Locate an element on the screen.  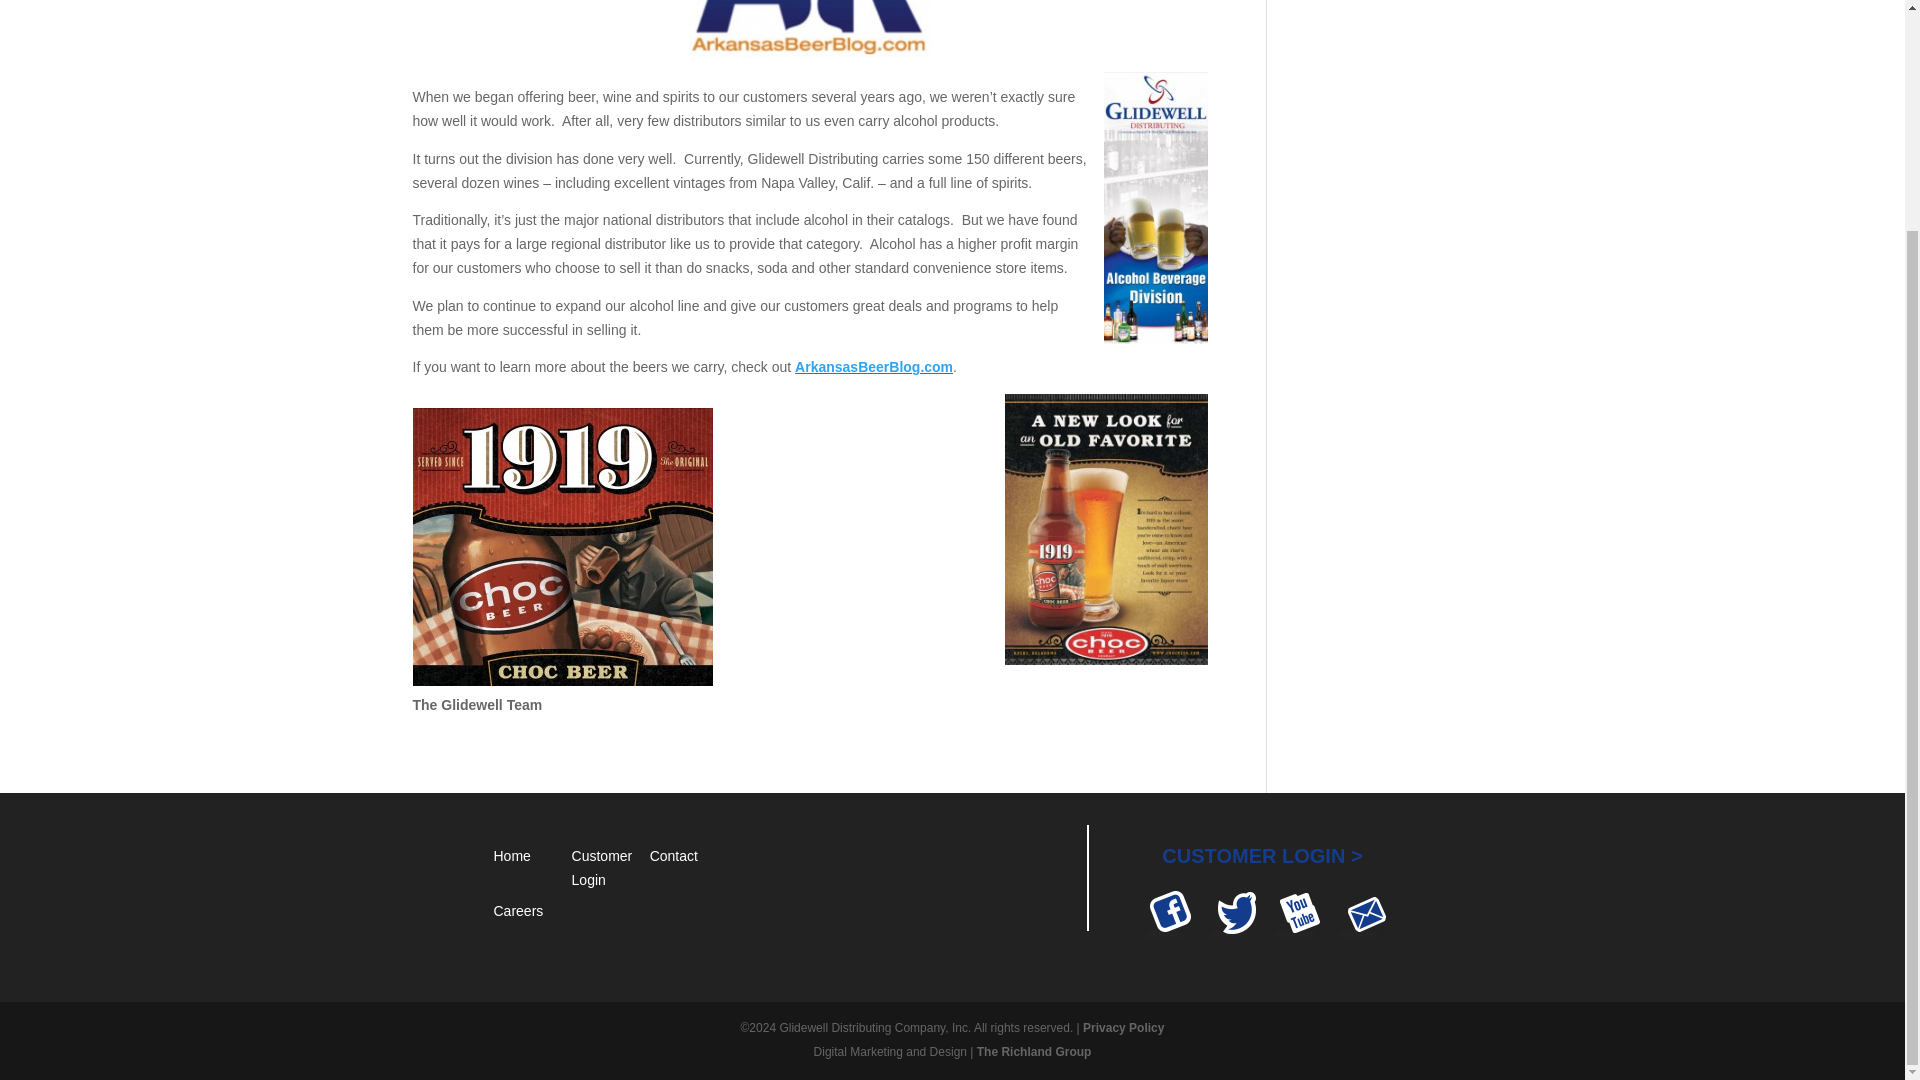
Contact is located at coordinates (674, 856).